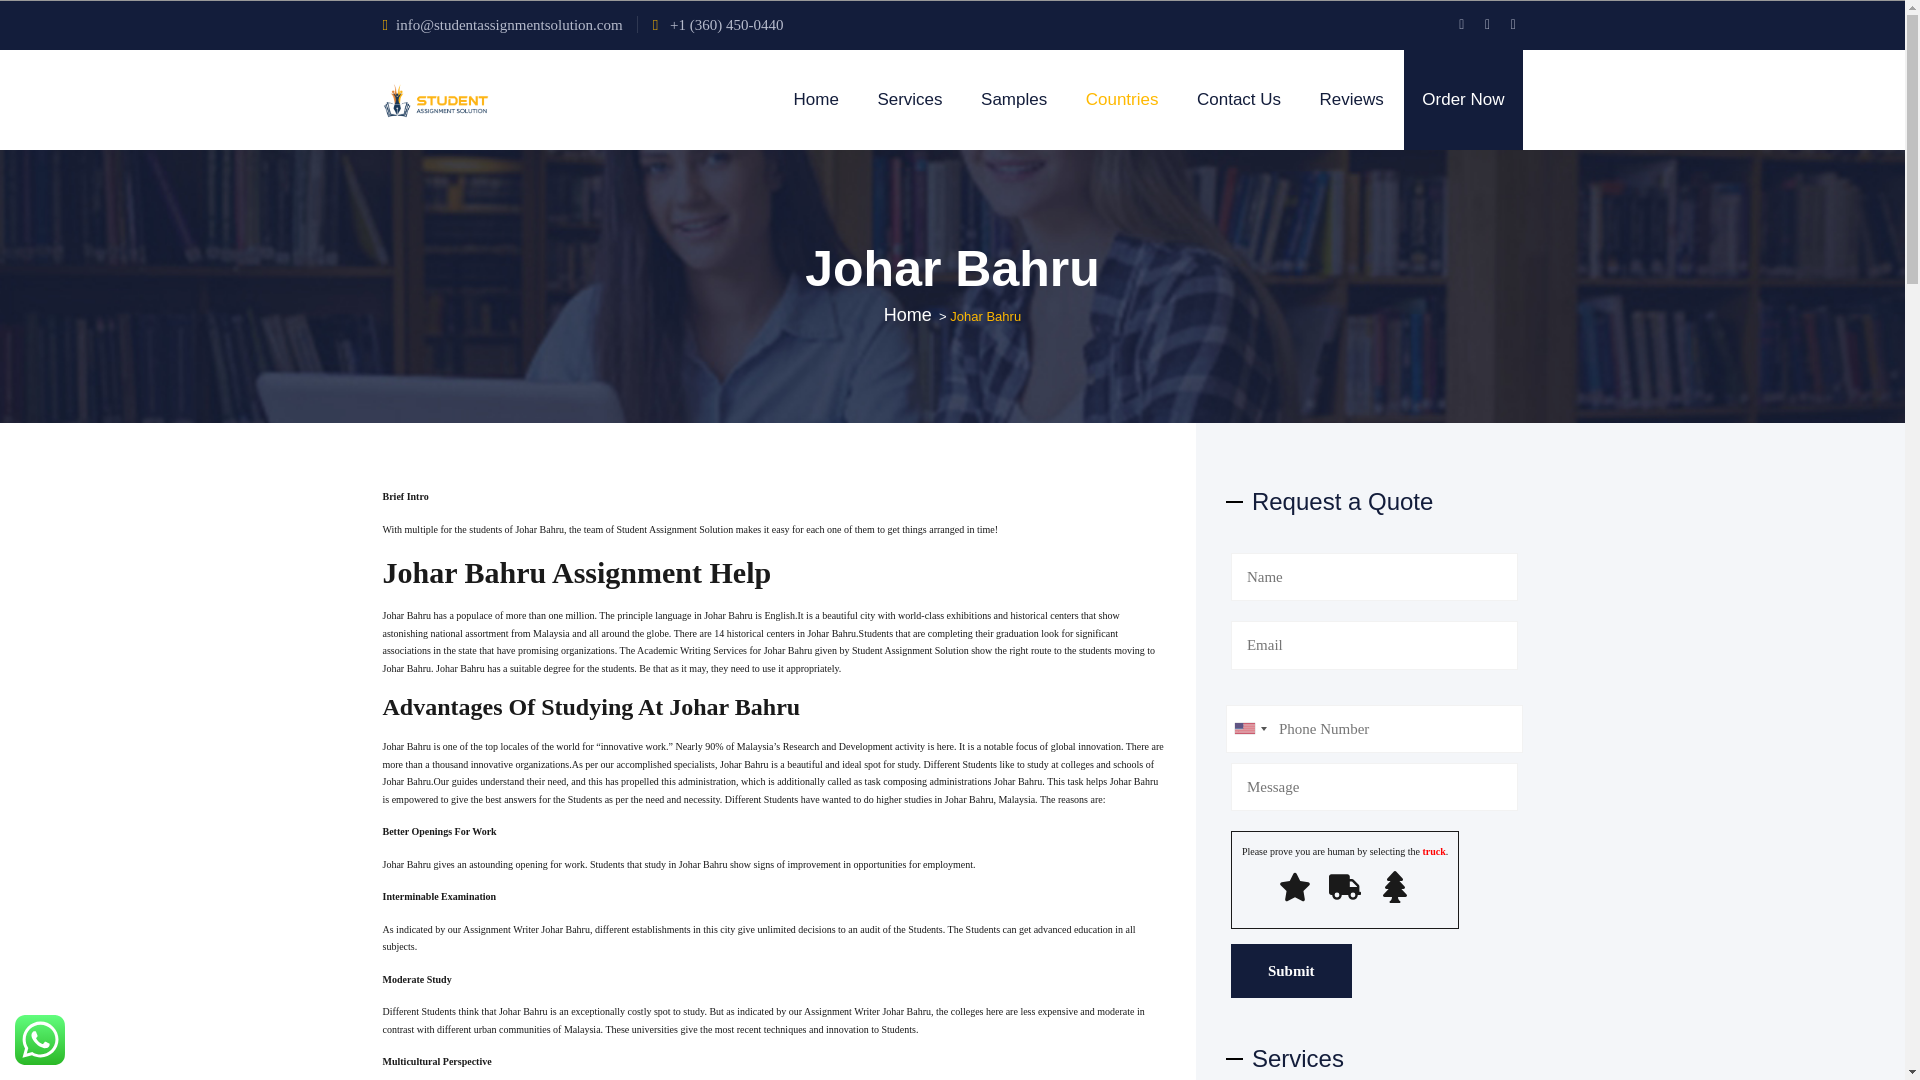 This screenshot has width=1920, height=1080. Describe the element at coordinates (1014, 100) in the screenshot. I see `Samples` at that location.